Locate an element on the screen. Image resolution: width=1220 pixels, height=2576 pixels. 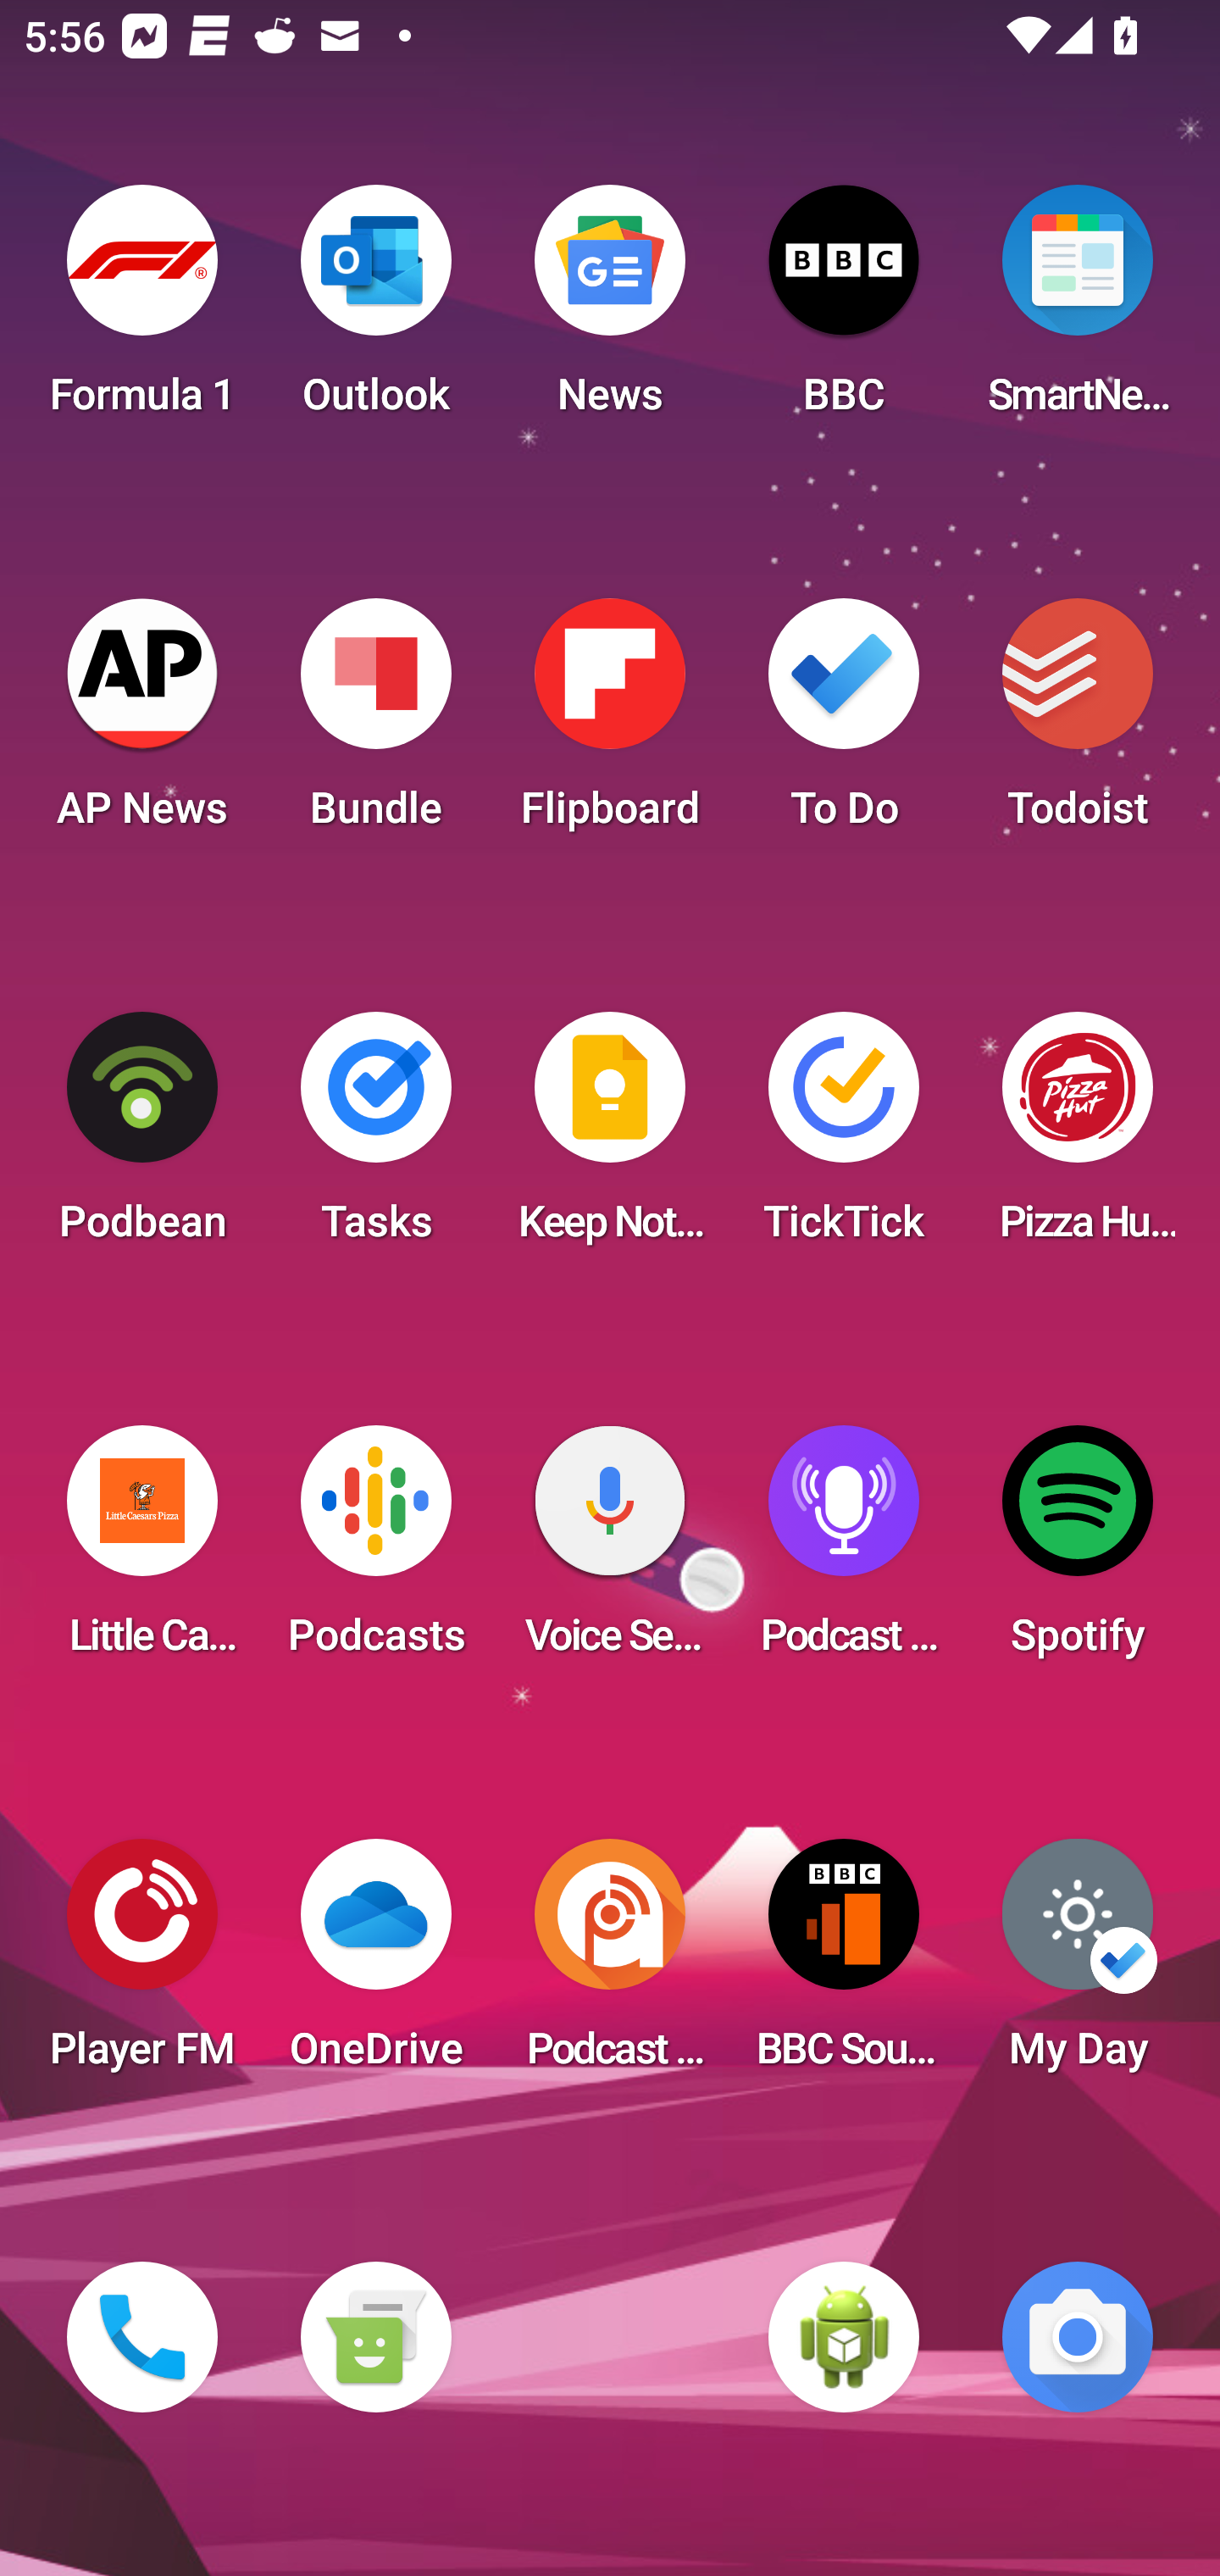
Podcasts is located at coordinates (375, 1551).